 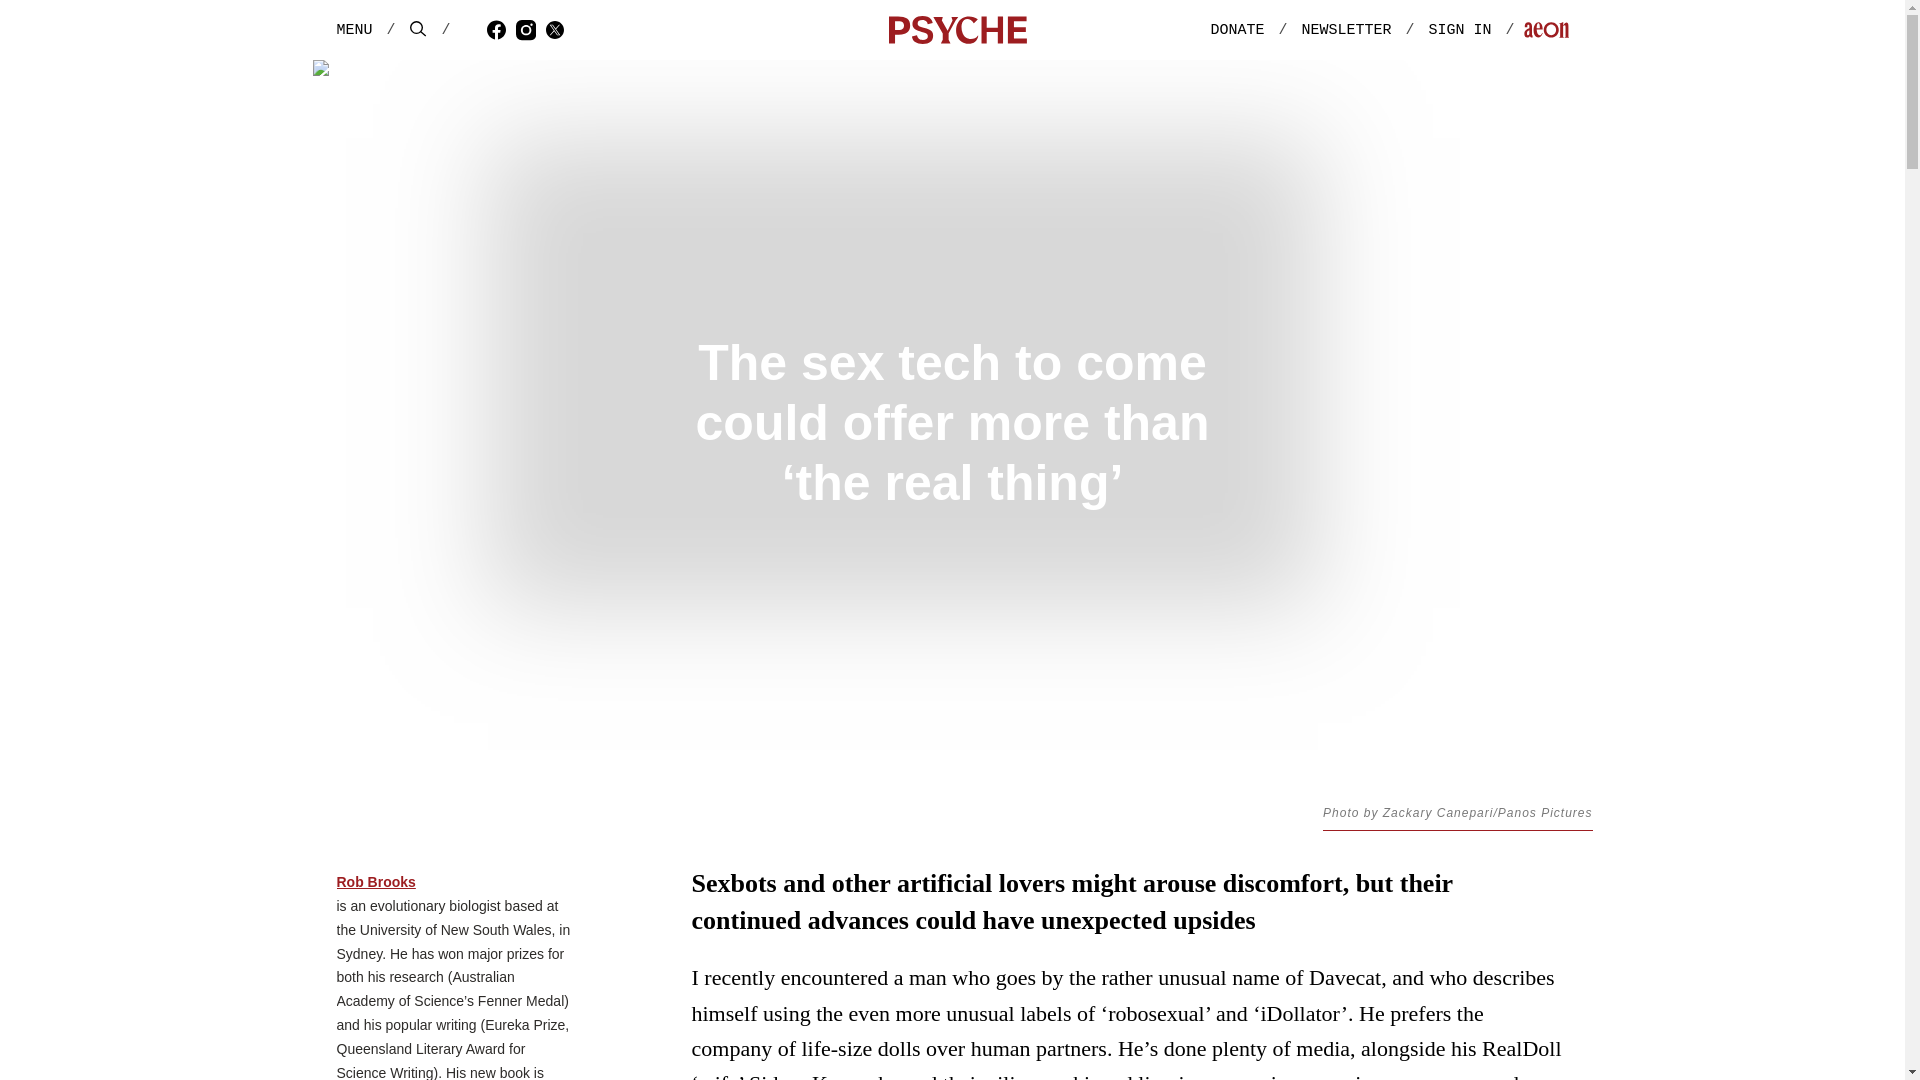 What do you see at coordinates (375, 882) in the screenshot?
I see `Rob Brooks` at bounding box center [375, 882].